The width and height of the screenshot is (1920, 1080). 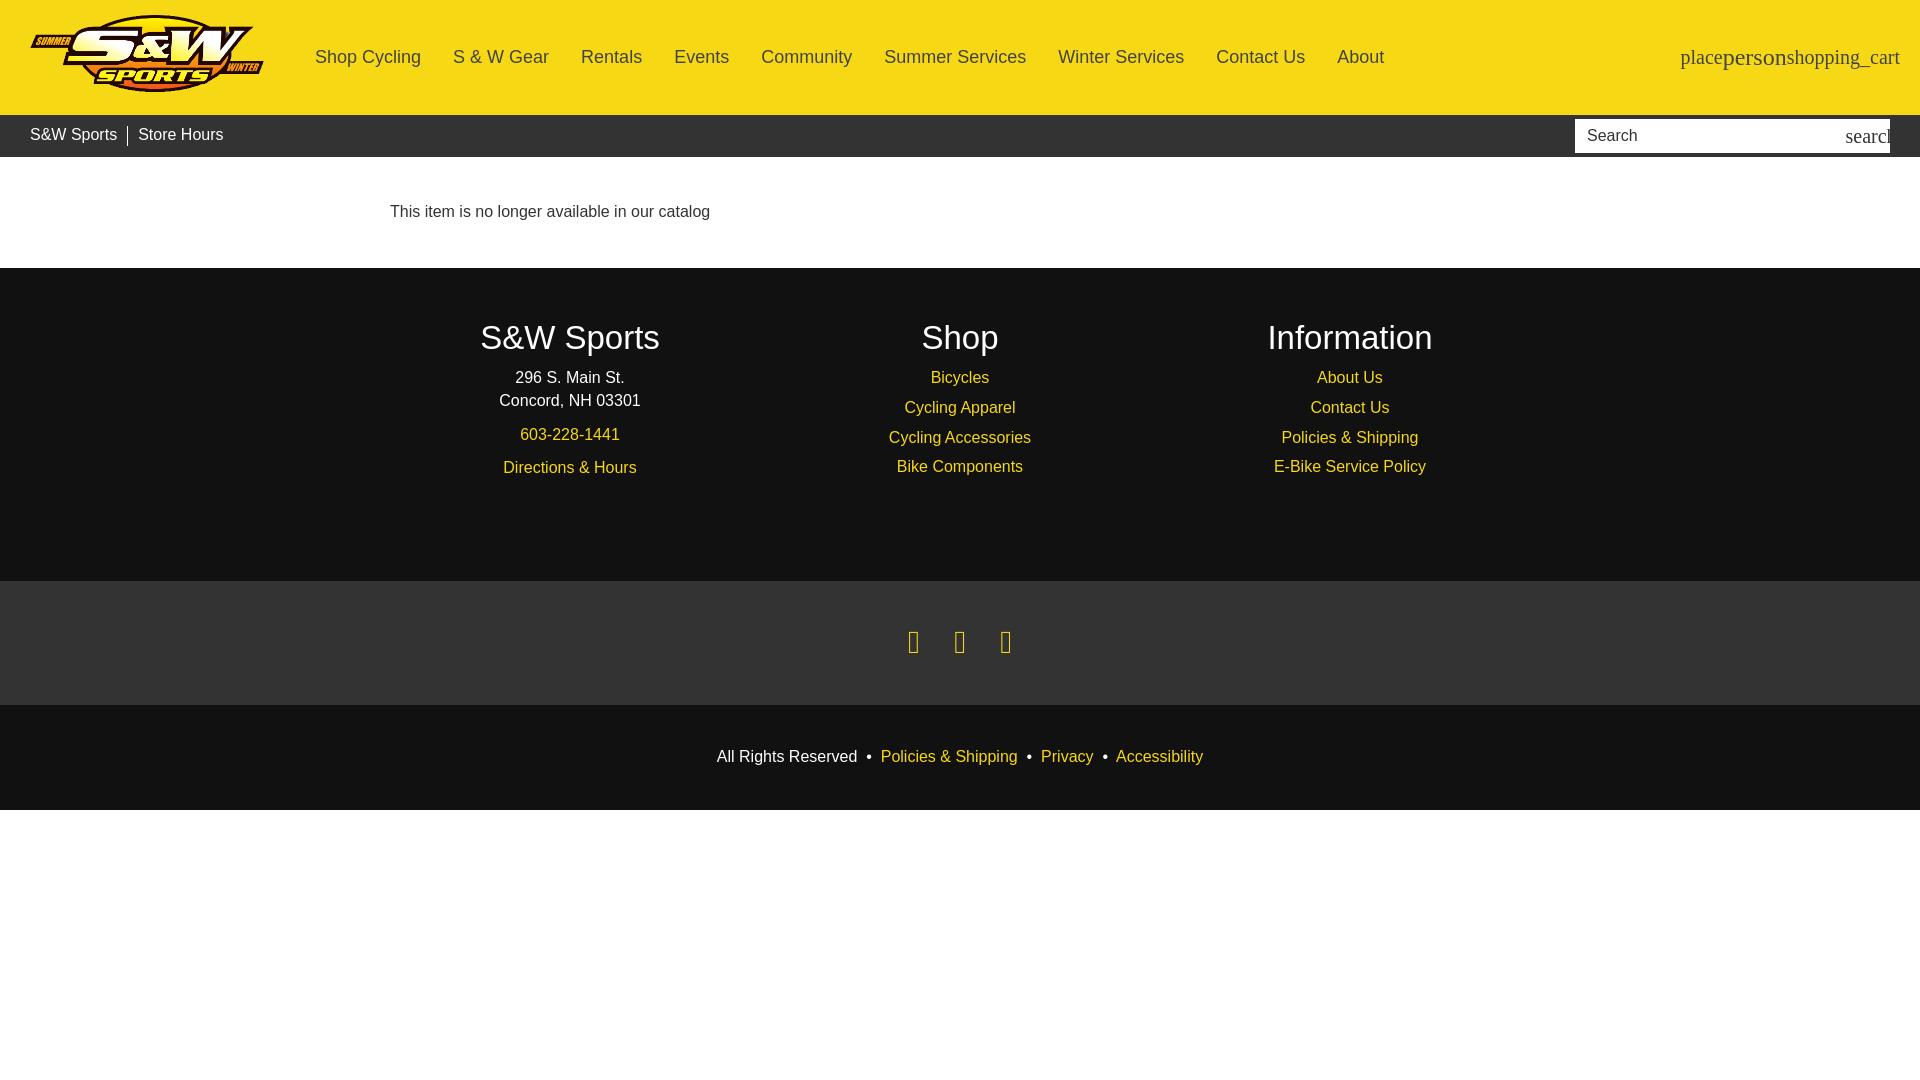 What do you see at coordinates (1713, 136) in the screenshot?
I see `Search` at bounding box center [1713, 136].